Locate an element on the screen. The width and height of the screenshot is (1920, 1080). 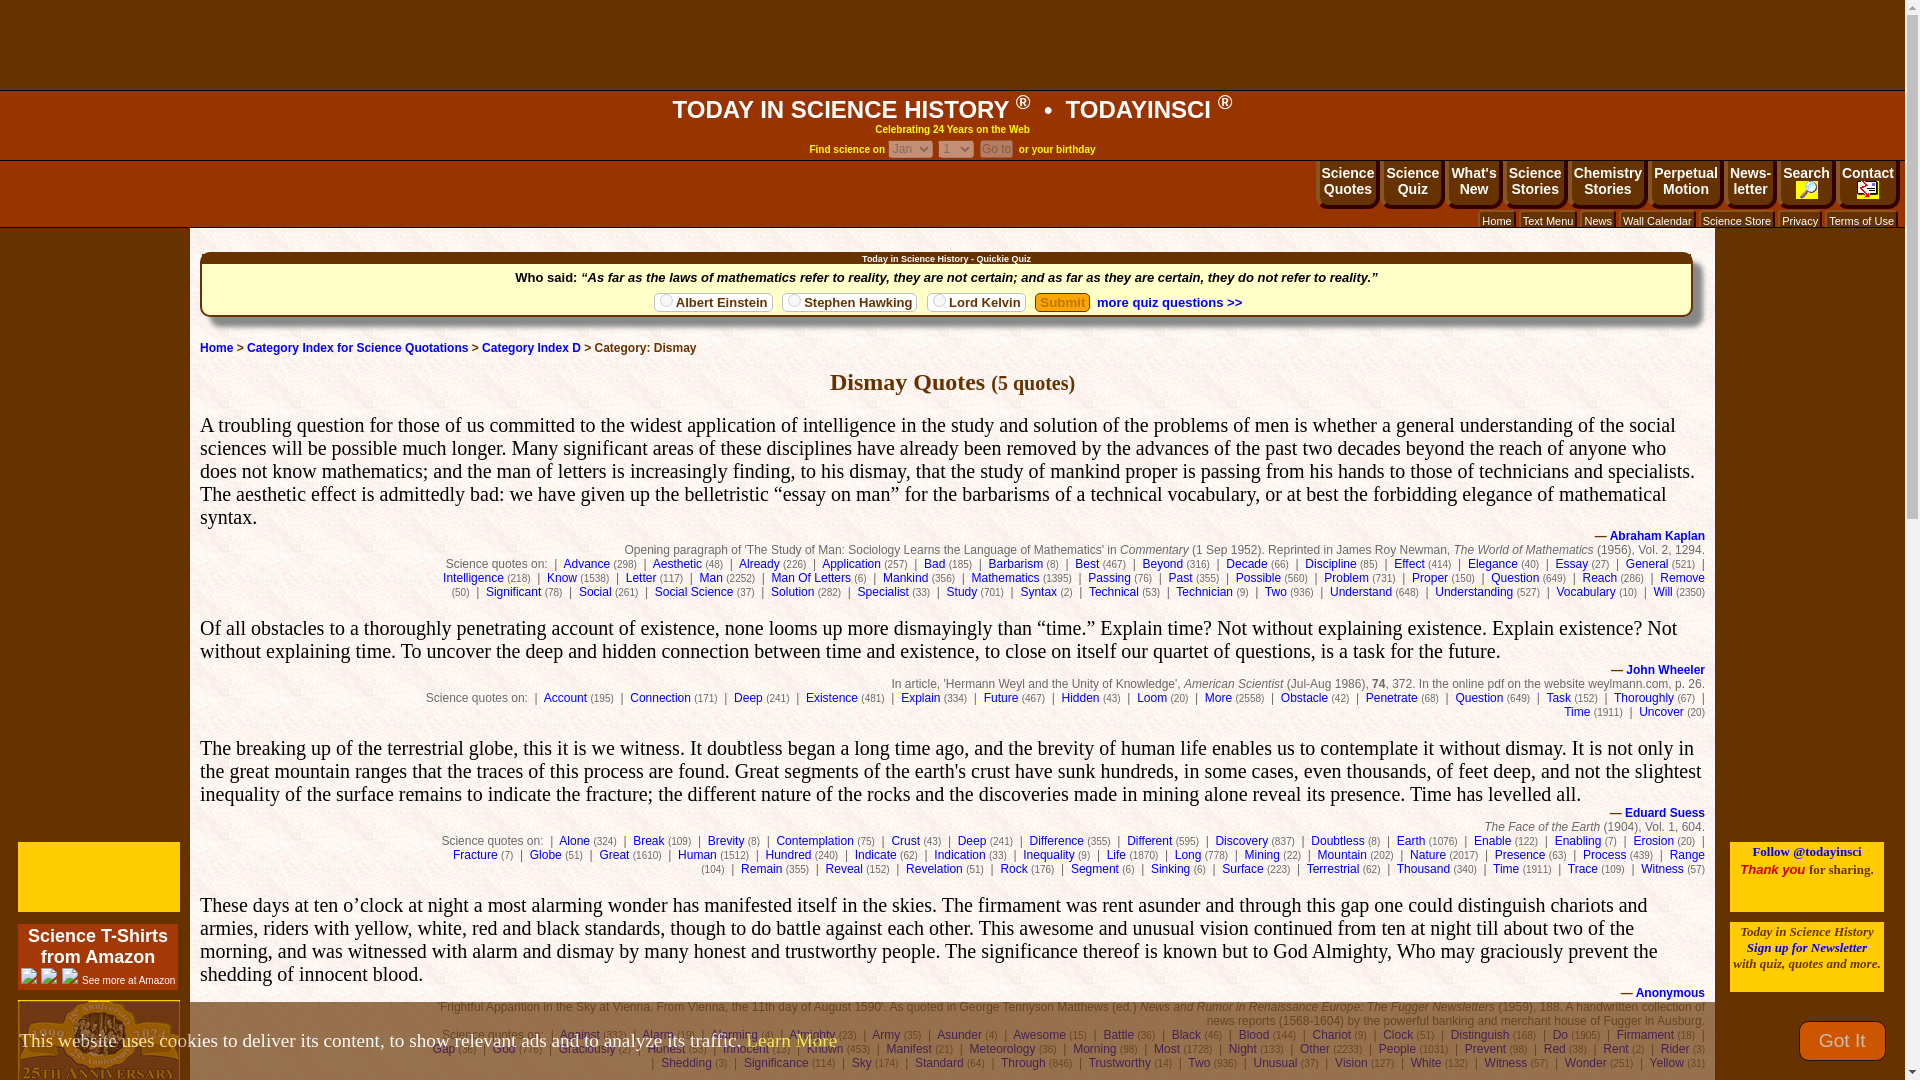
Submit is located at coordinates (1062, 302).